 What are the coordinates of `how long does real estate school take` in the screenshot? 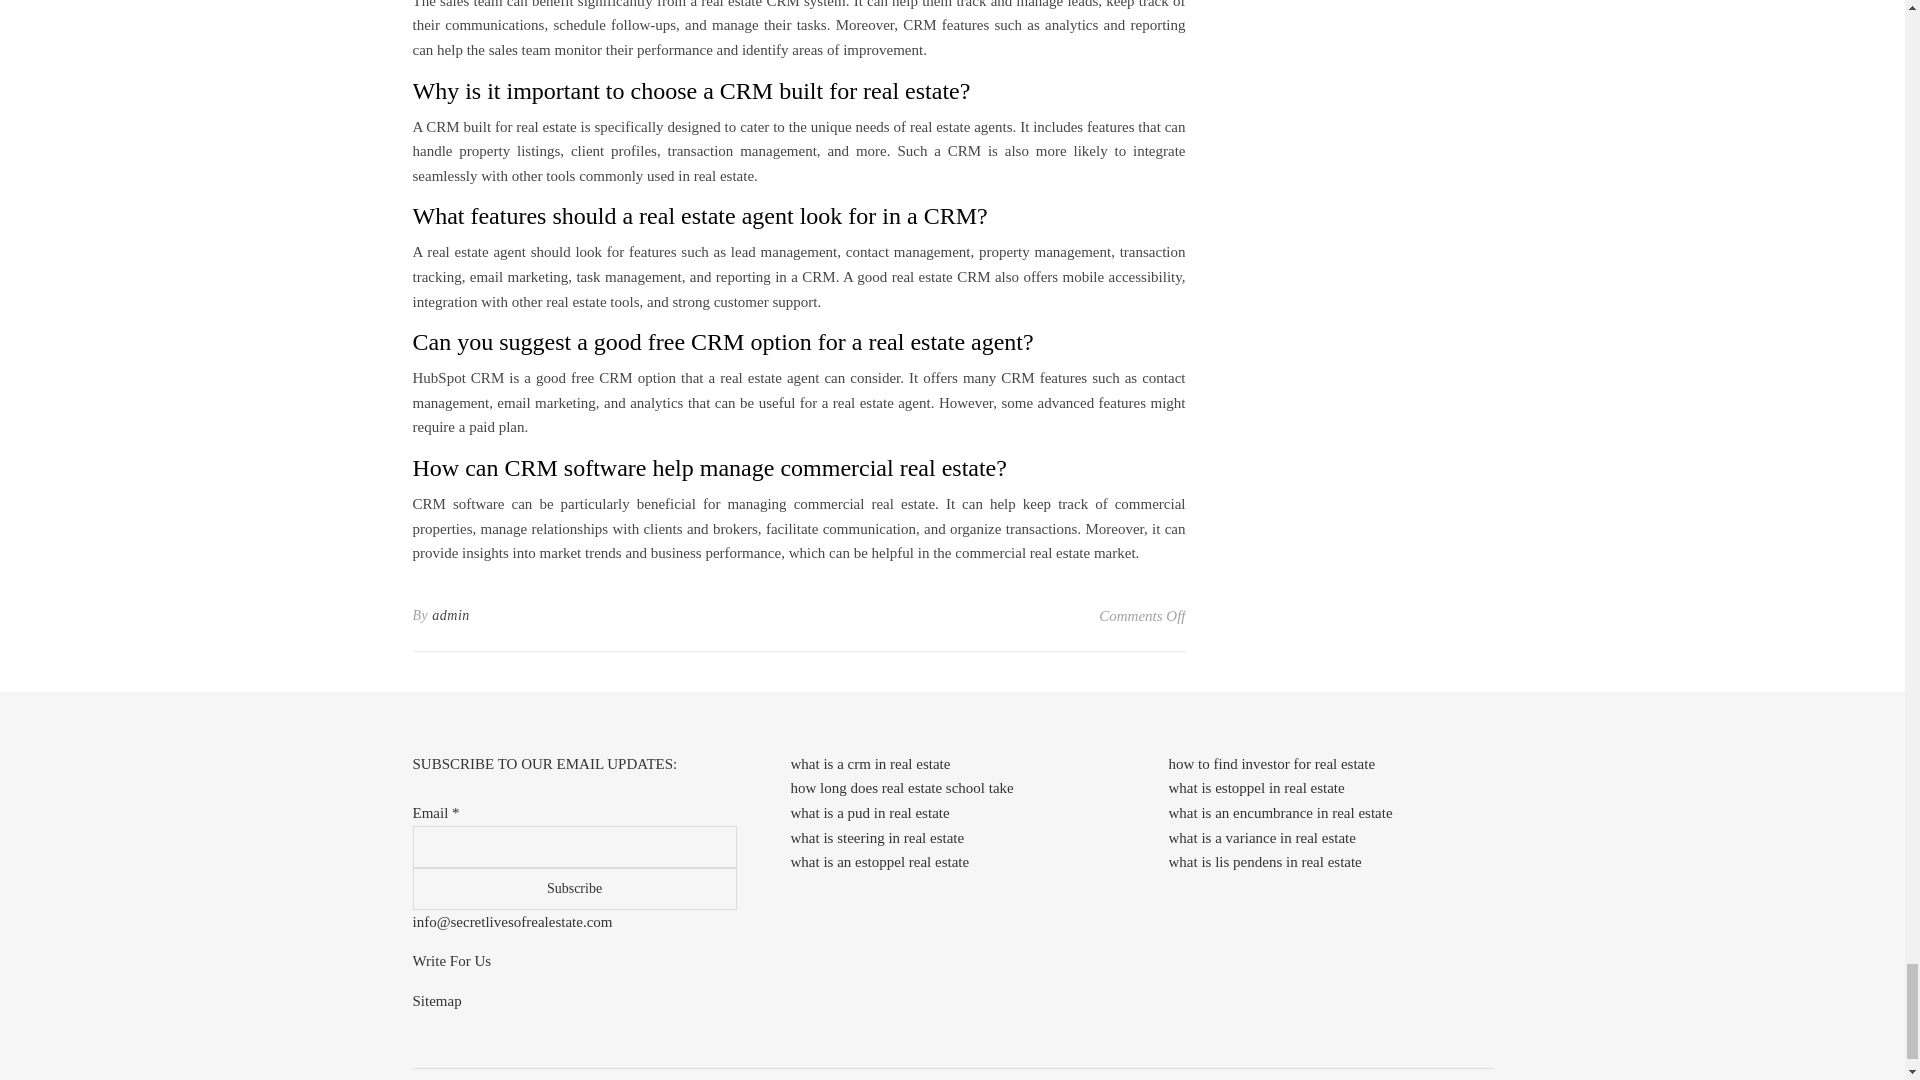 It's located at (901, 787).